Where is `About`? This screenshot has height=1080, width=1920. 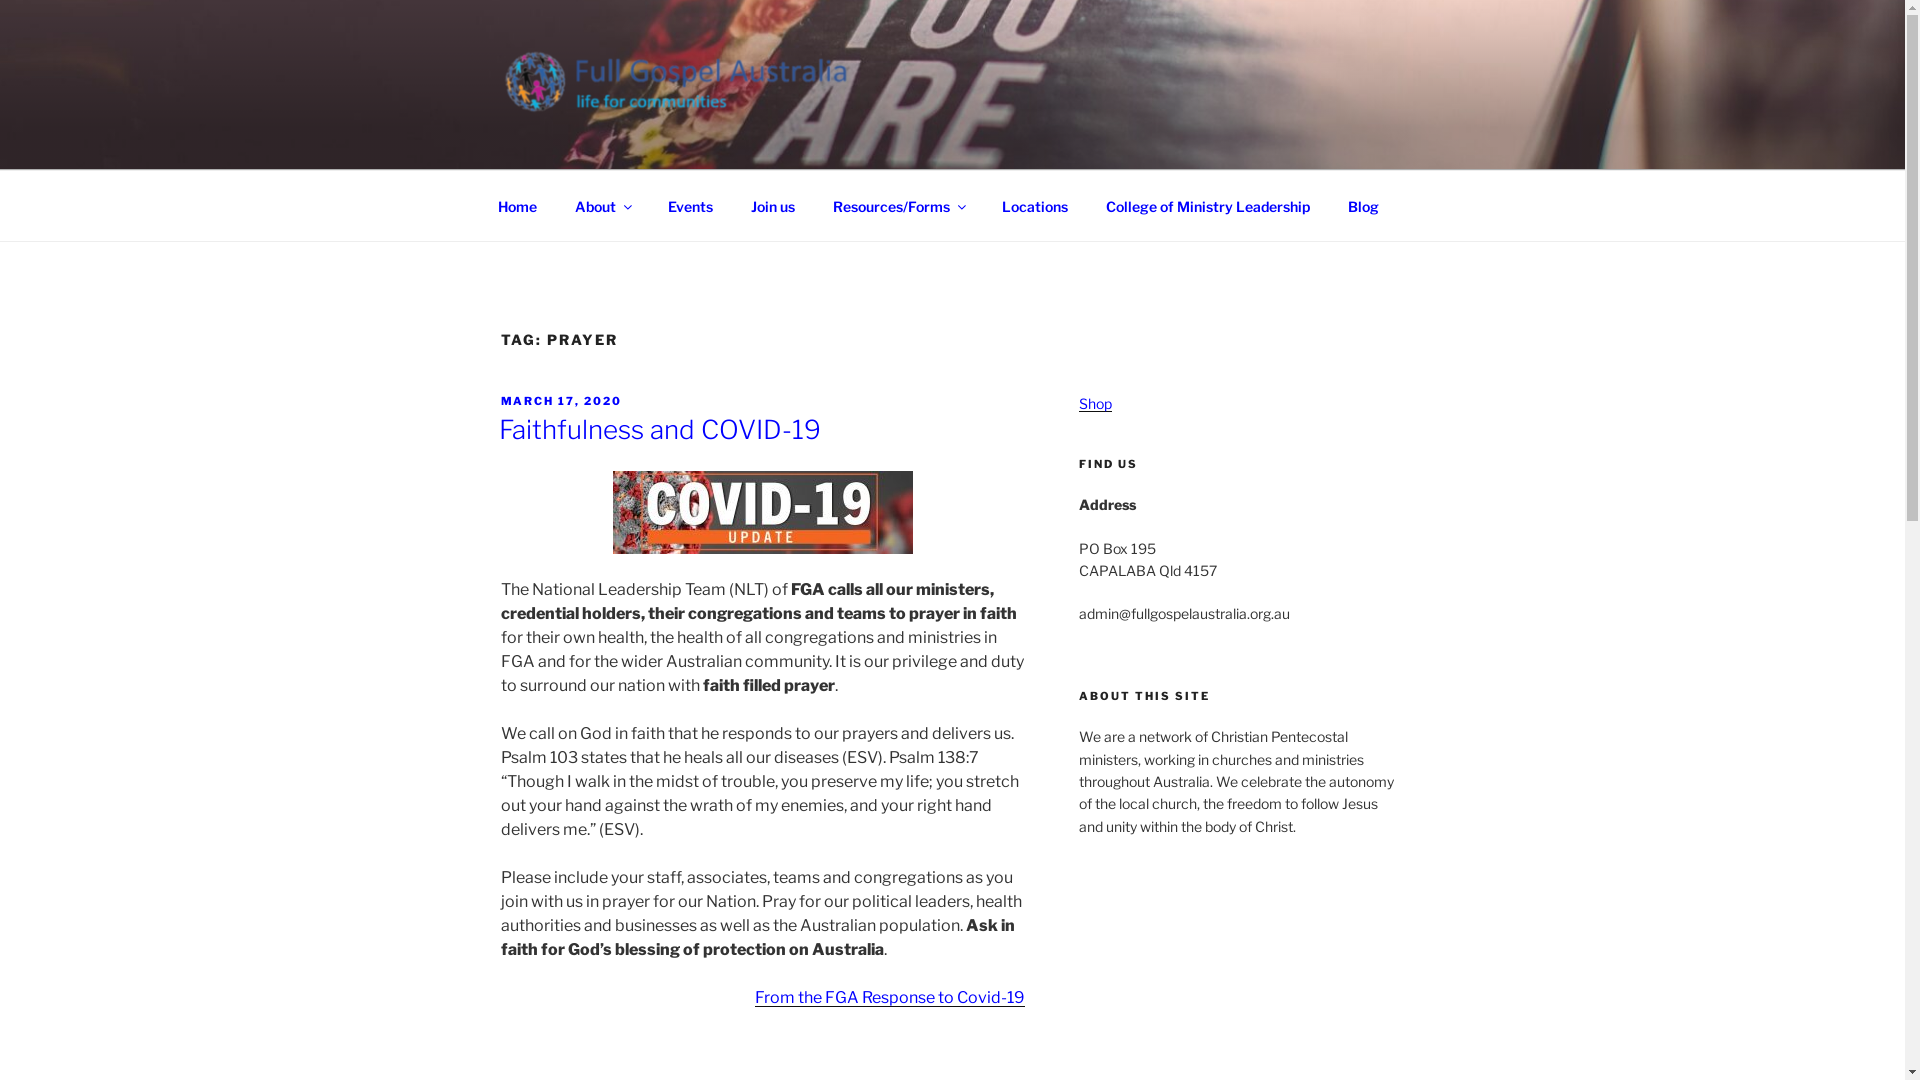
About is located at coordinates (603, 206).